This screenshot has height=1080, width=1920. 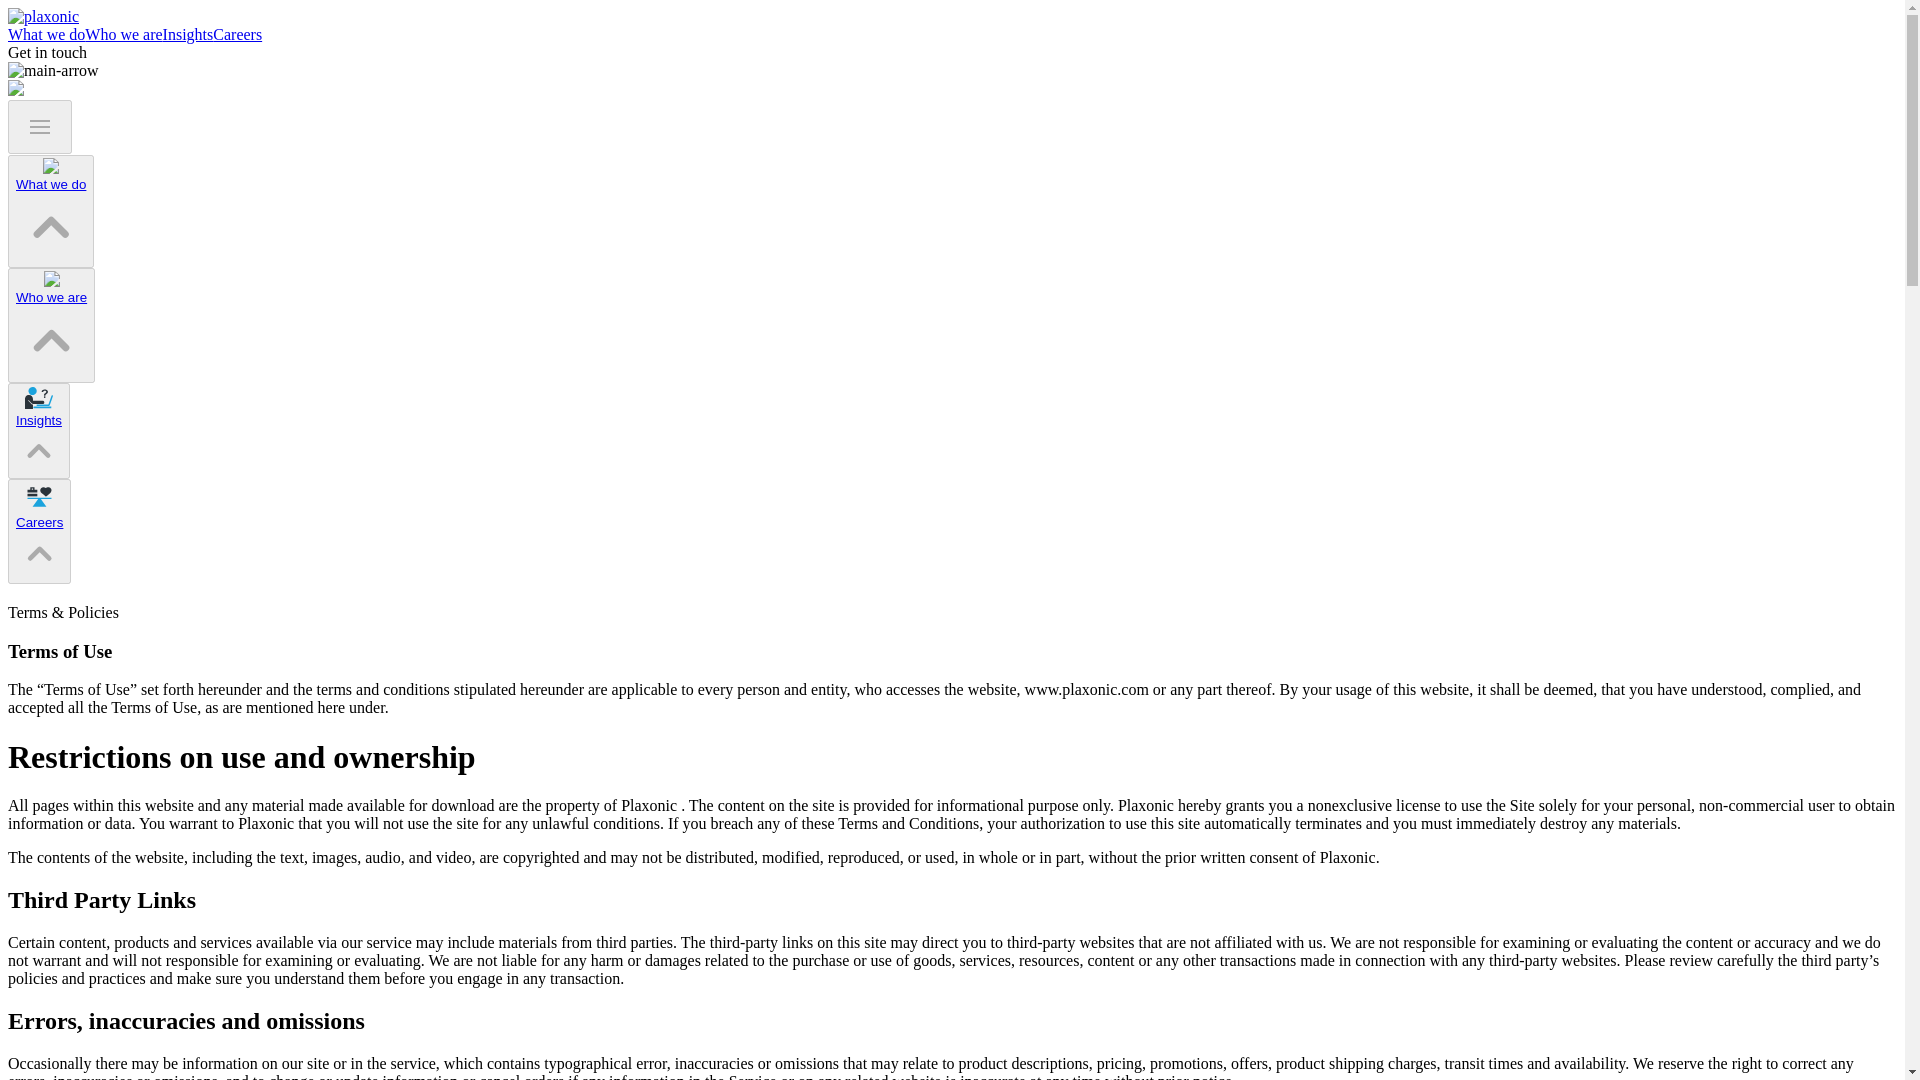 What do you see at coordinates (50, 297) in the screenshot?
I see `Who we are` at bounding box center [50, 297].